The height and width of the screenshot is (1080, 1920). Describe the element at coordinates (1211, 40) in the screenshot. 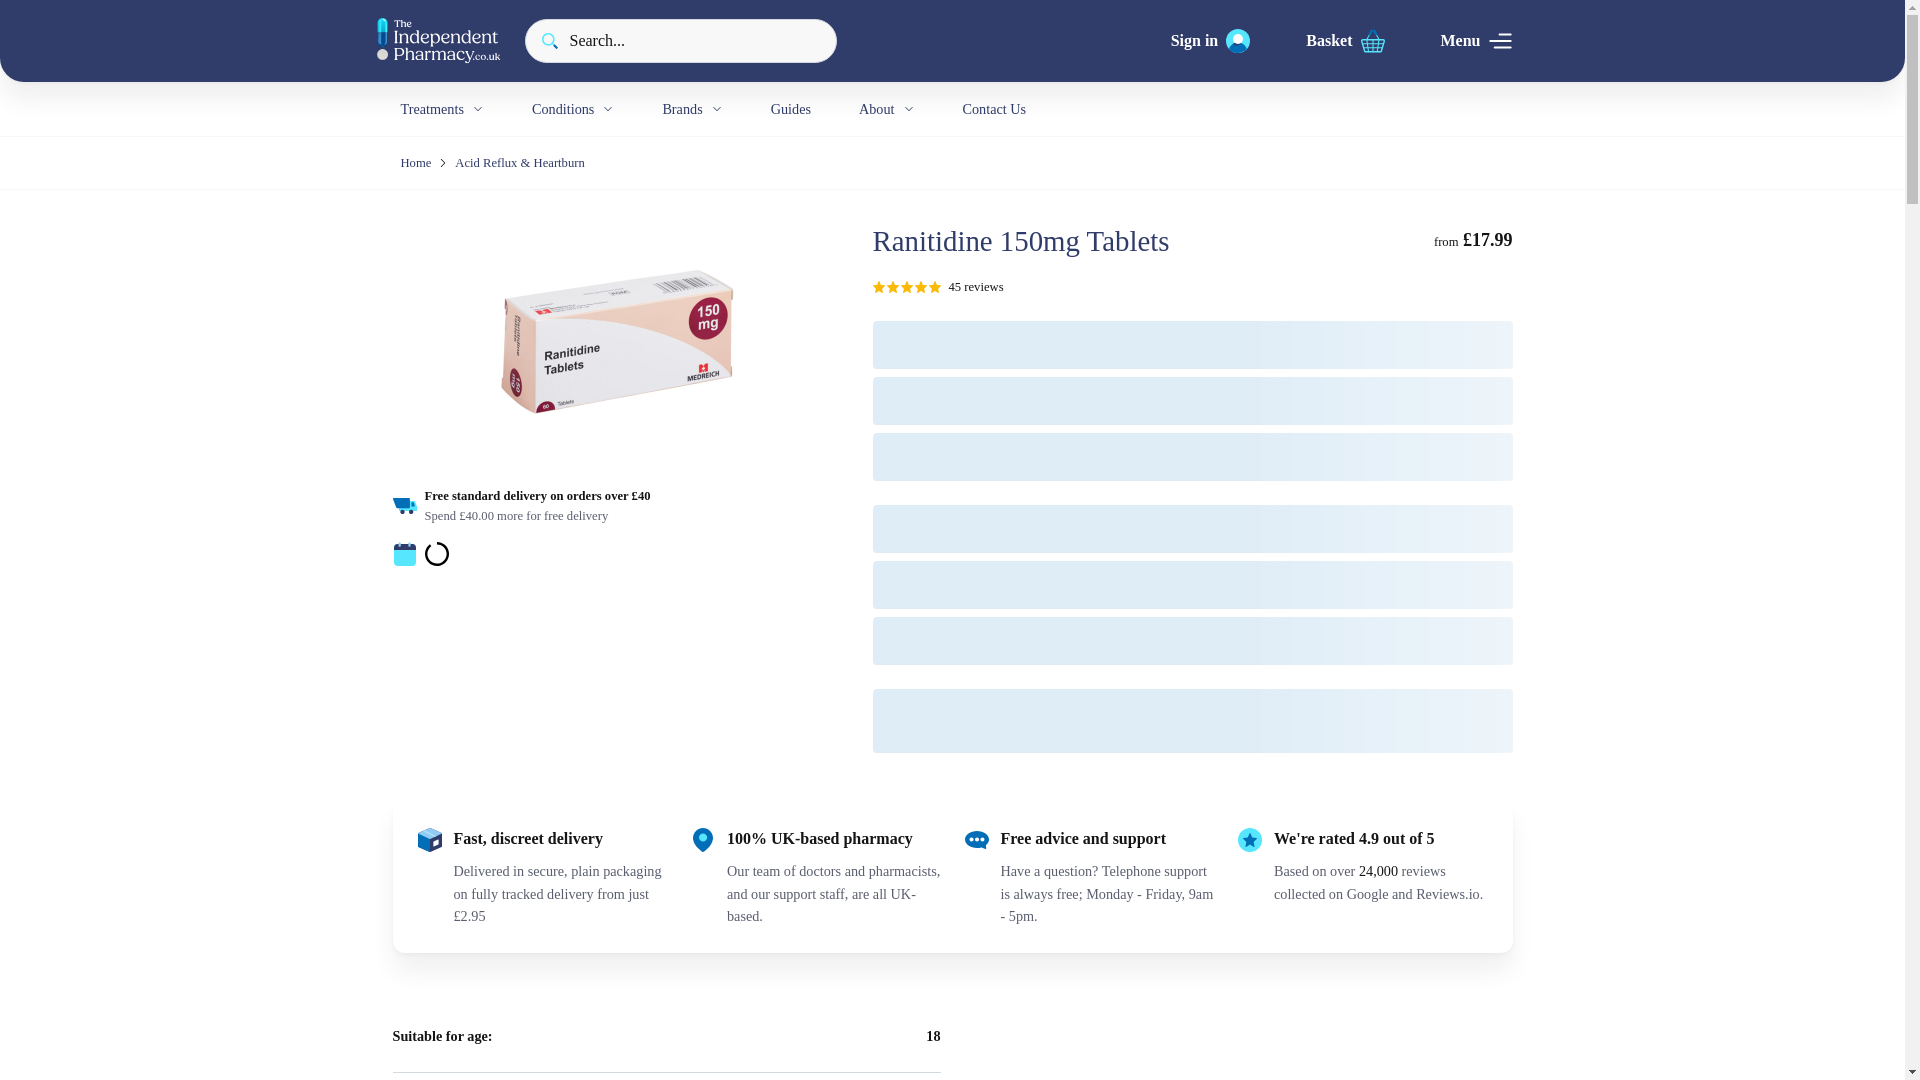

I see `Sign in` at that location.